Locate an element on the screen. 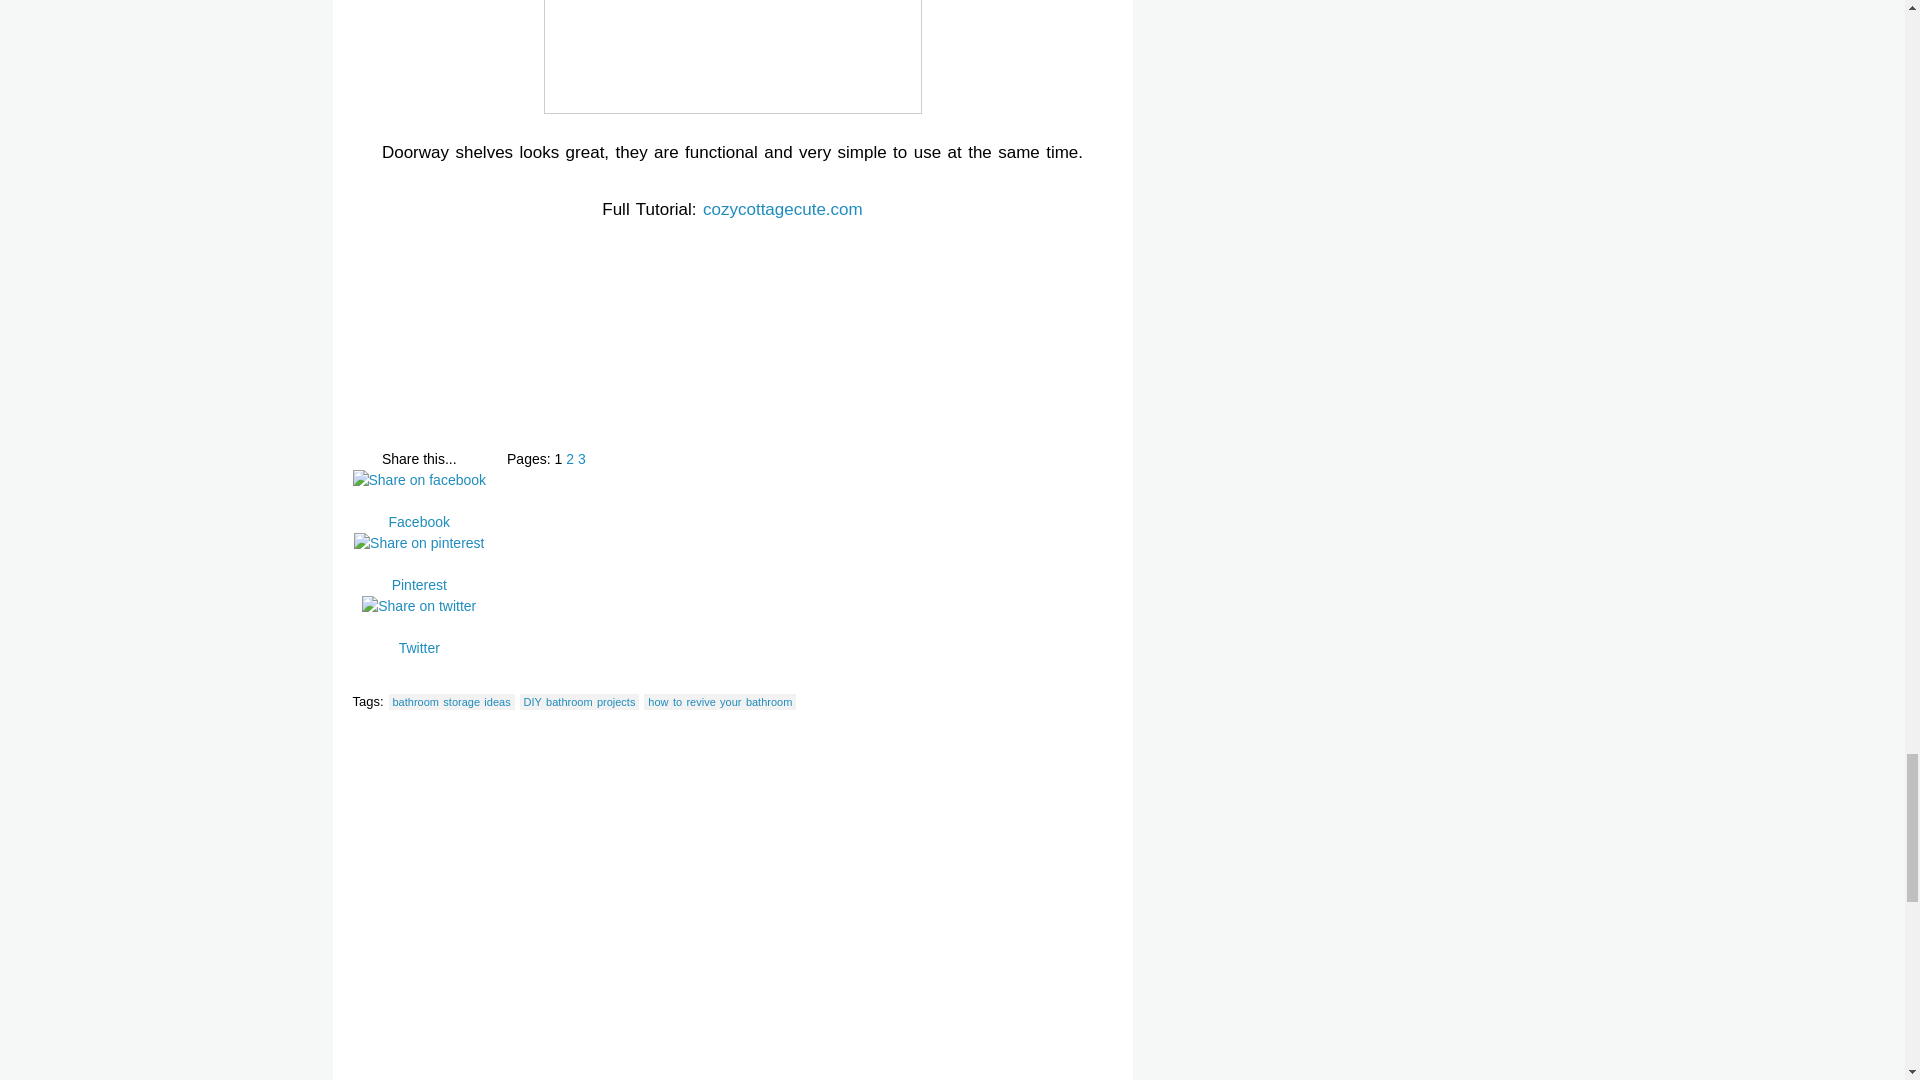 Image resolution: width=1920 pixels, height=1080 pixels. twitter is located at coordinates (419, 606).